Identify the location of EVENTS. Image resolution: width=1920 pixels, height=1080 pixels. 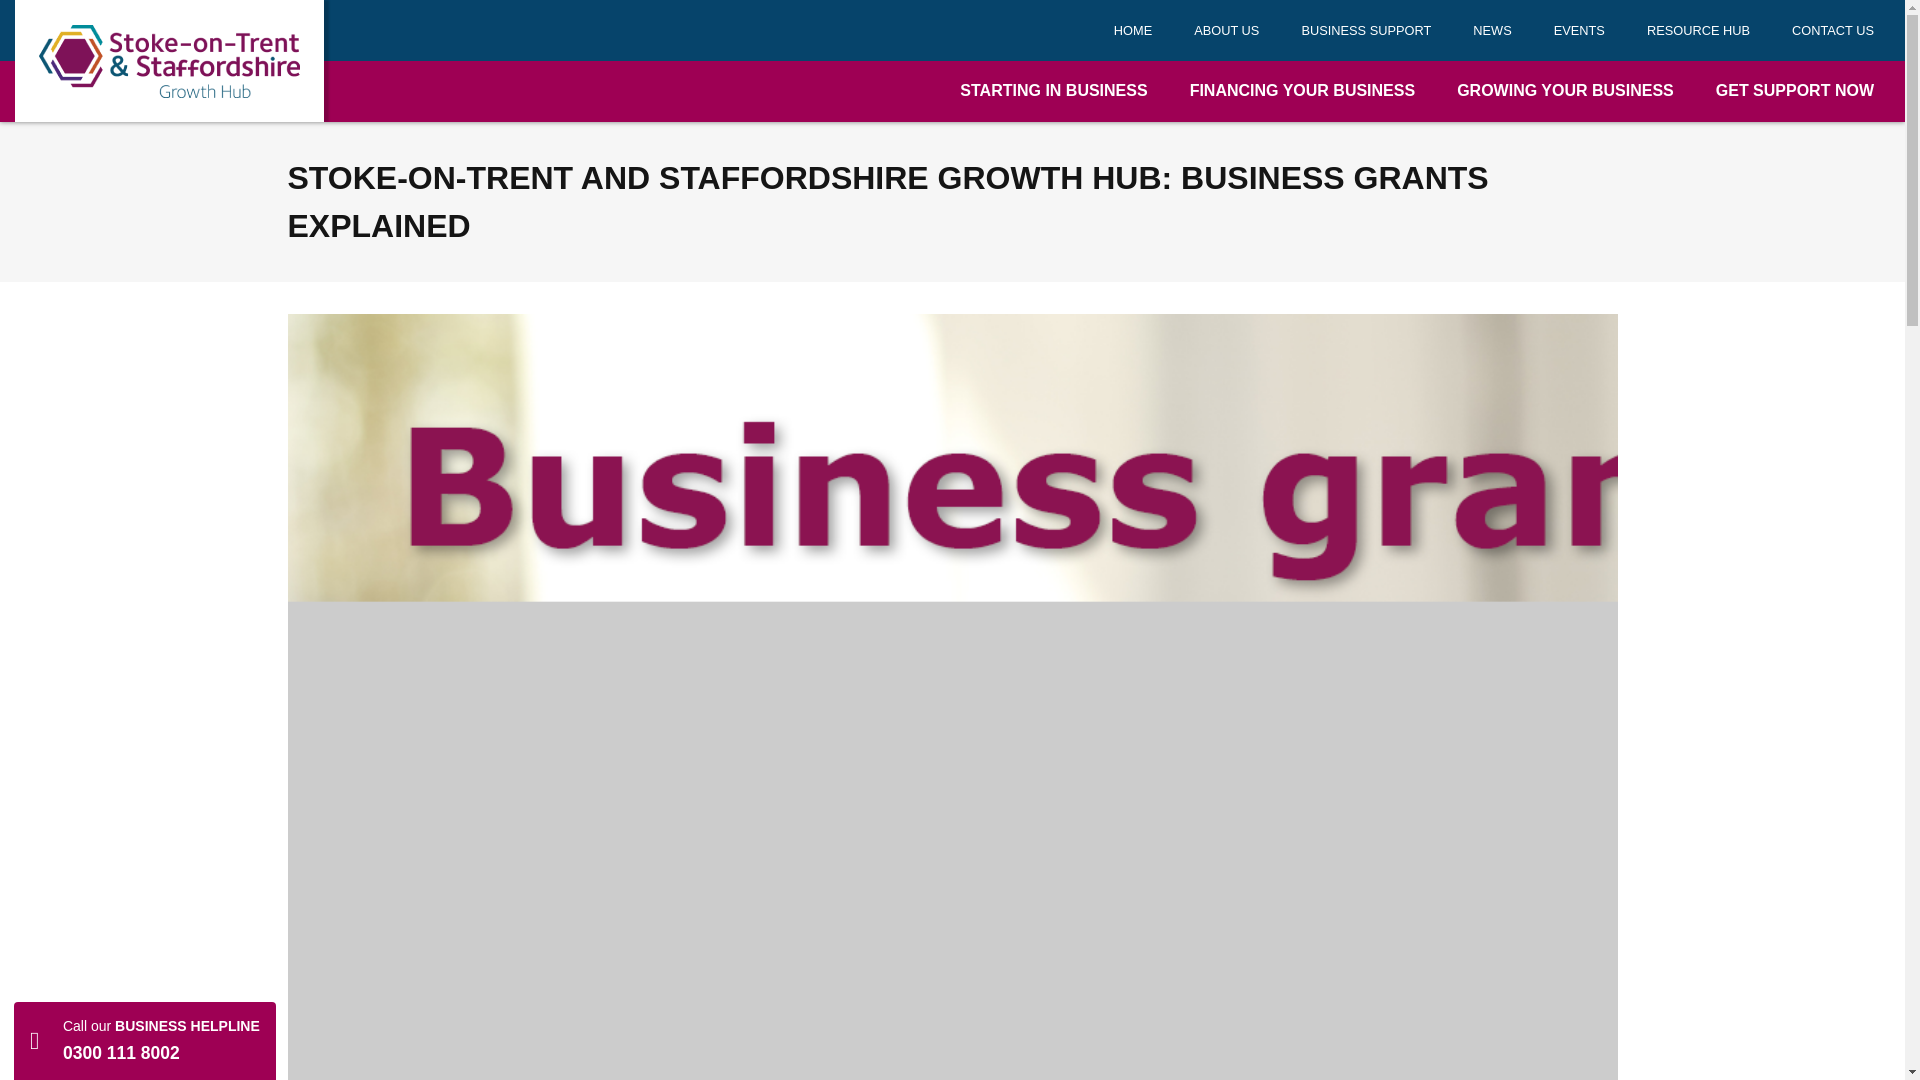
(1578, 30).